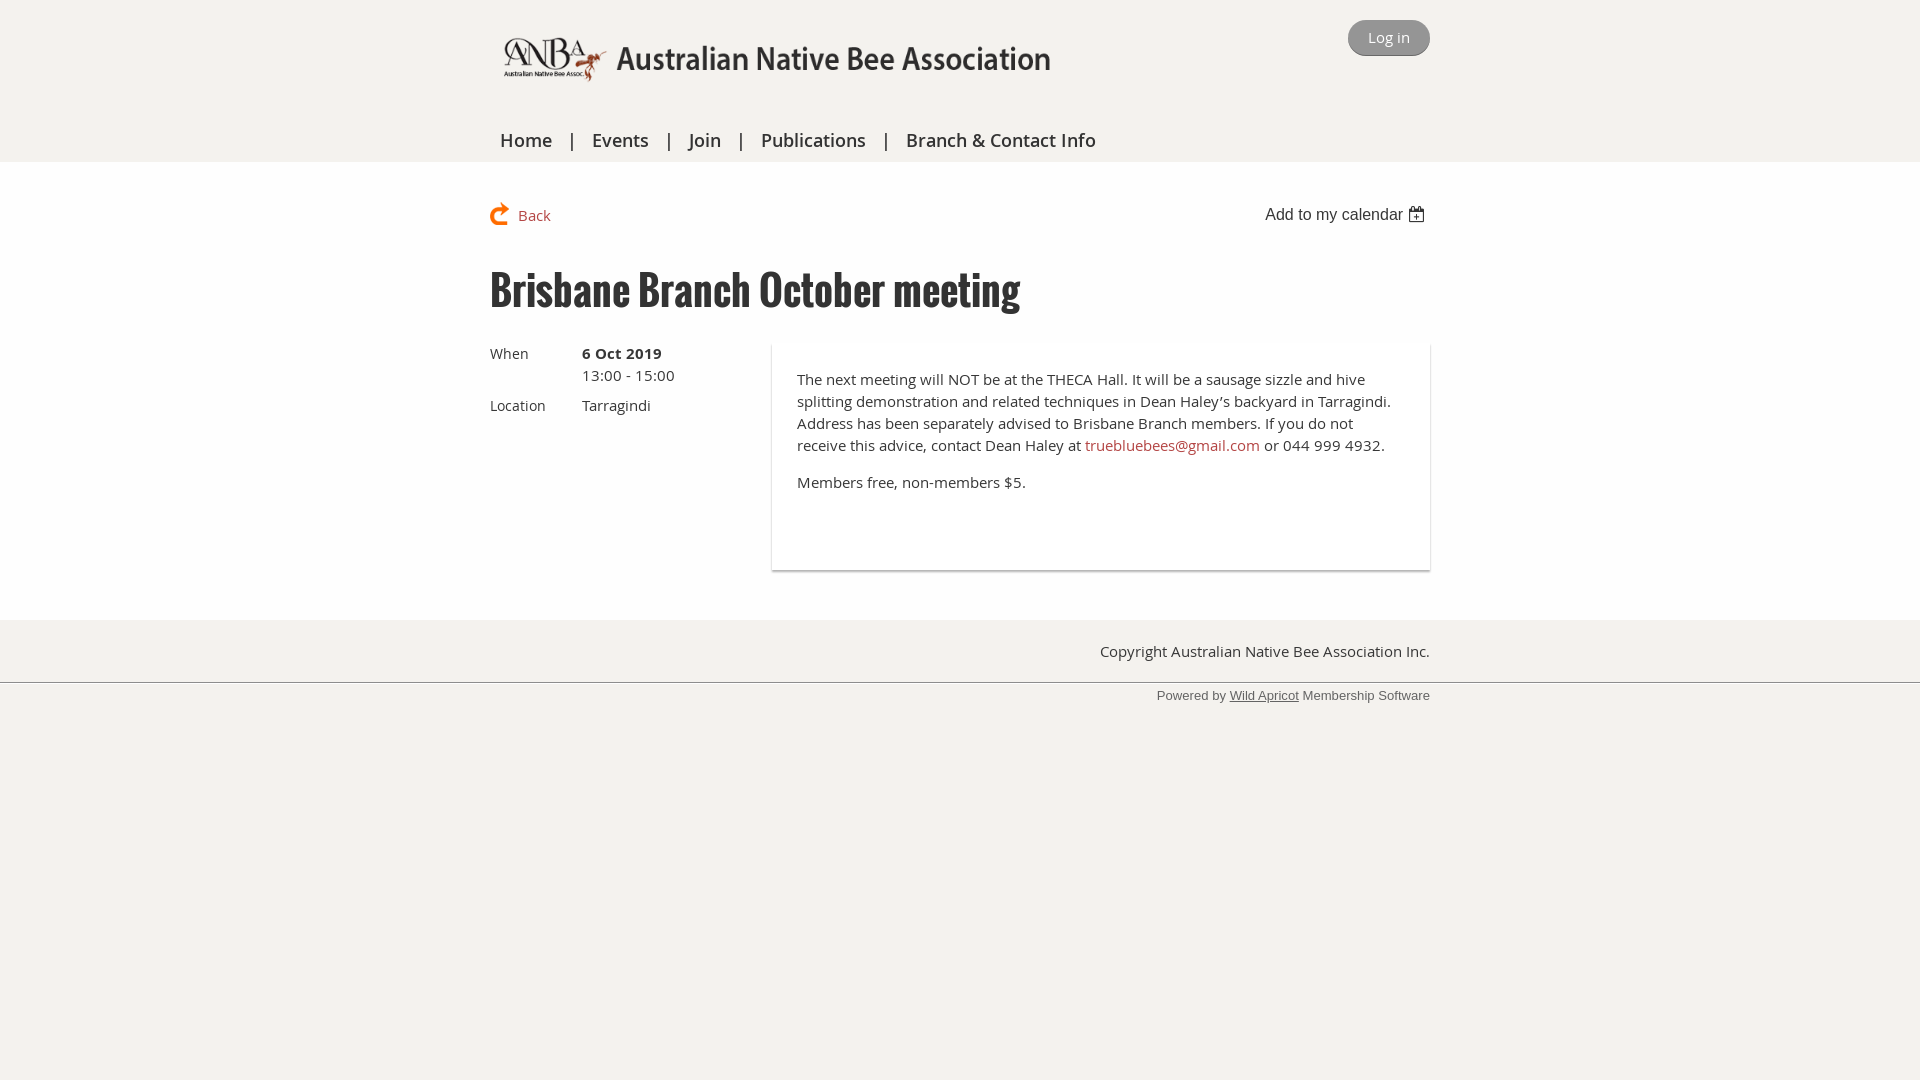  I want to click on Log in, so click(1389, 38).